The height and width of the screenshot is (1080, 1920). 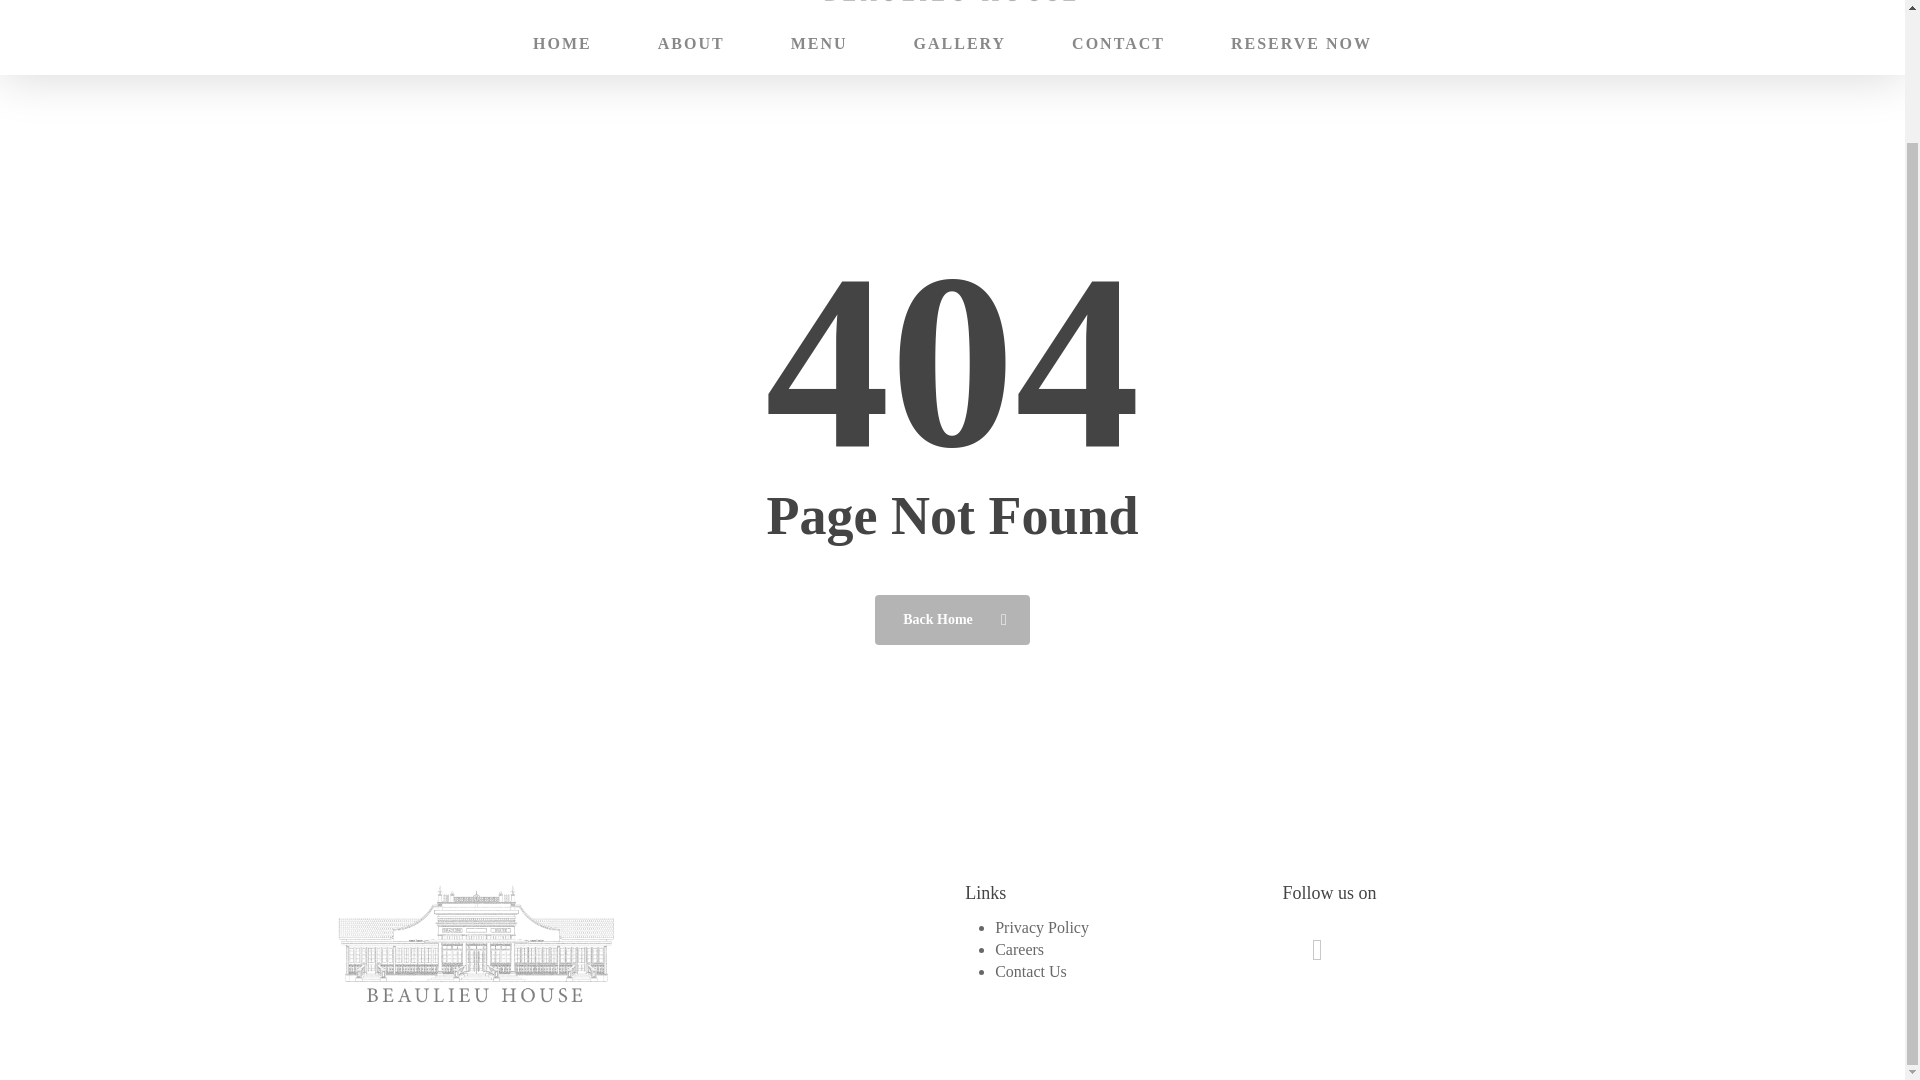 I want to click on CONTACT, so click(x=1118, y=44).